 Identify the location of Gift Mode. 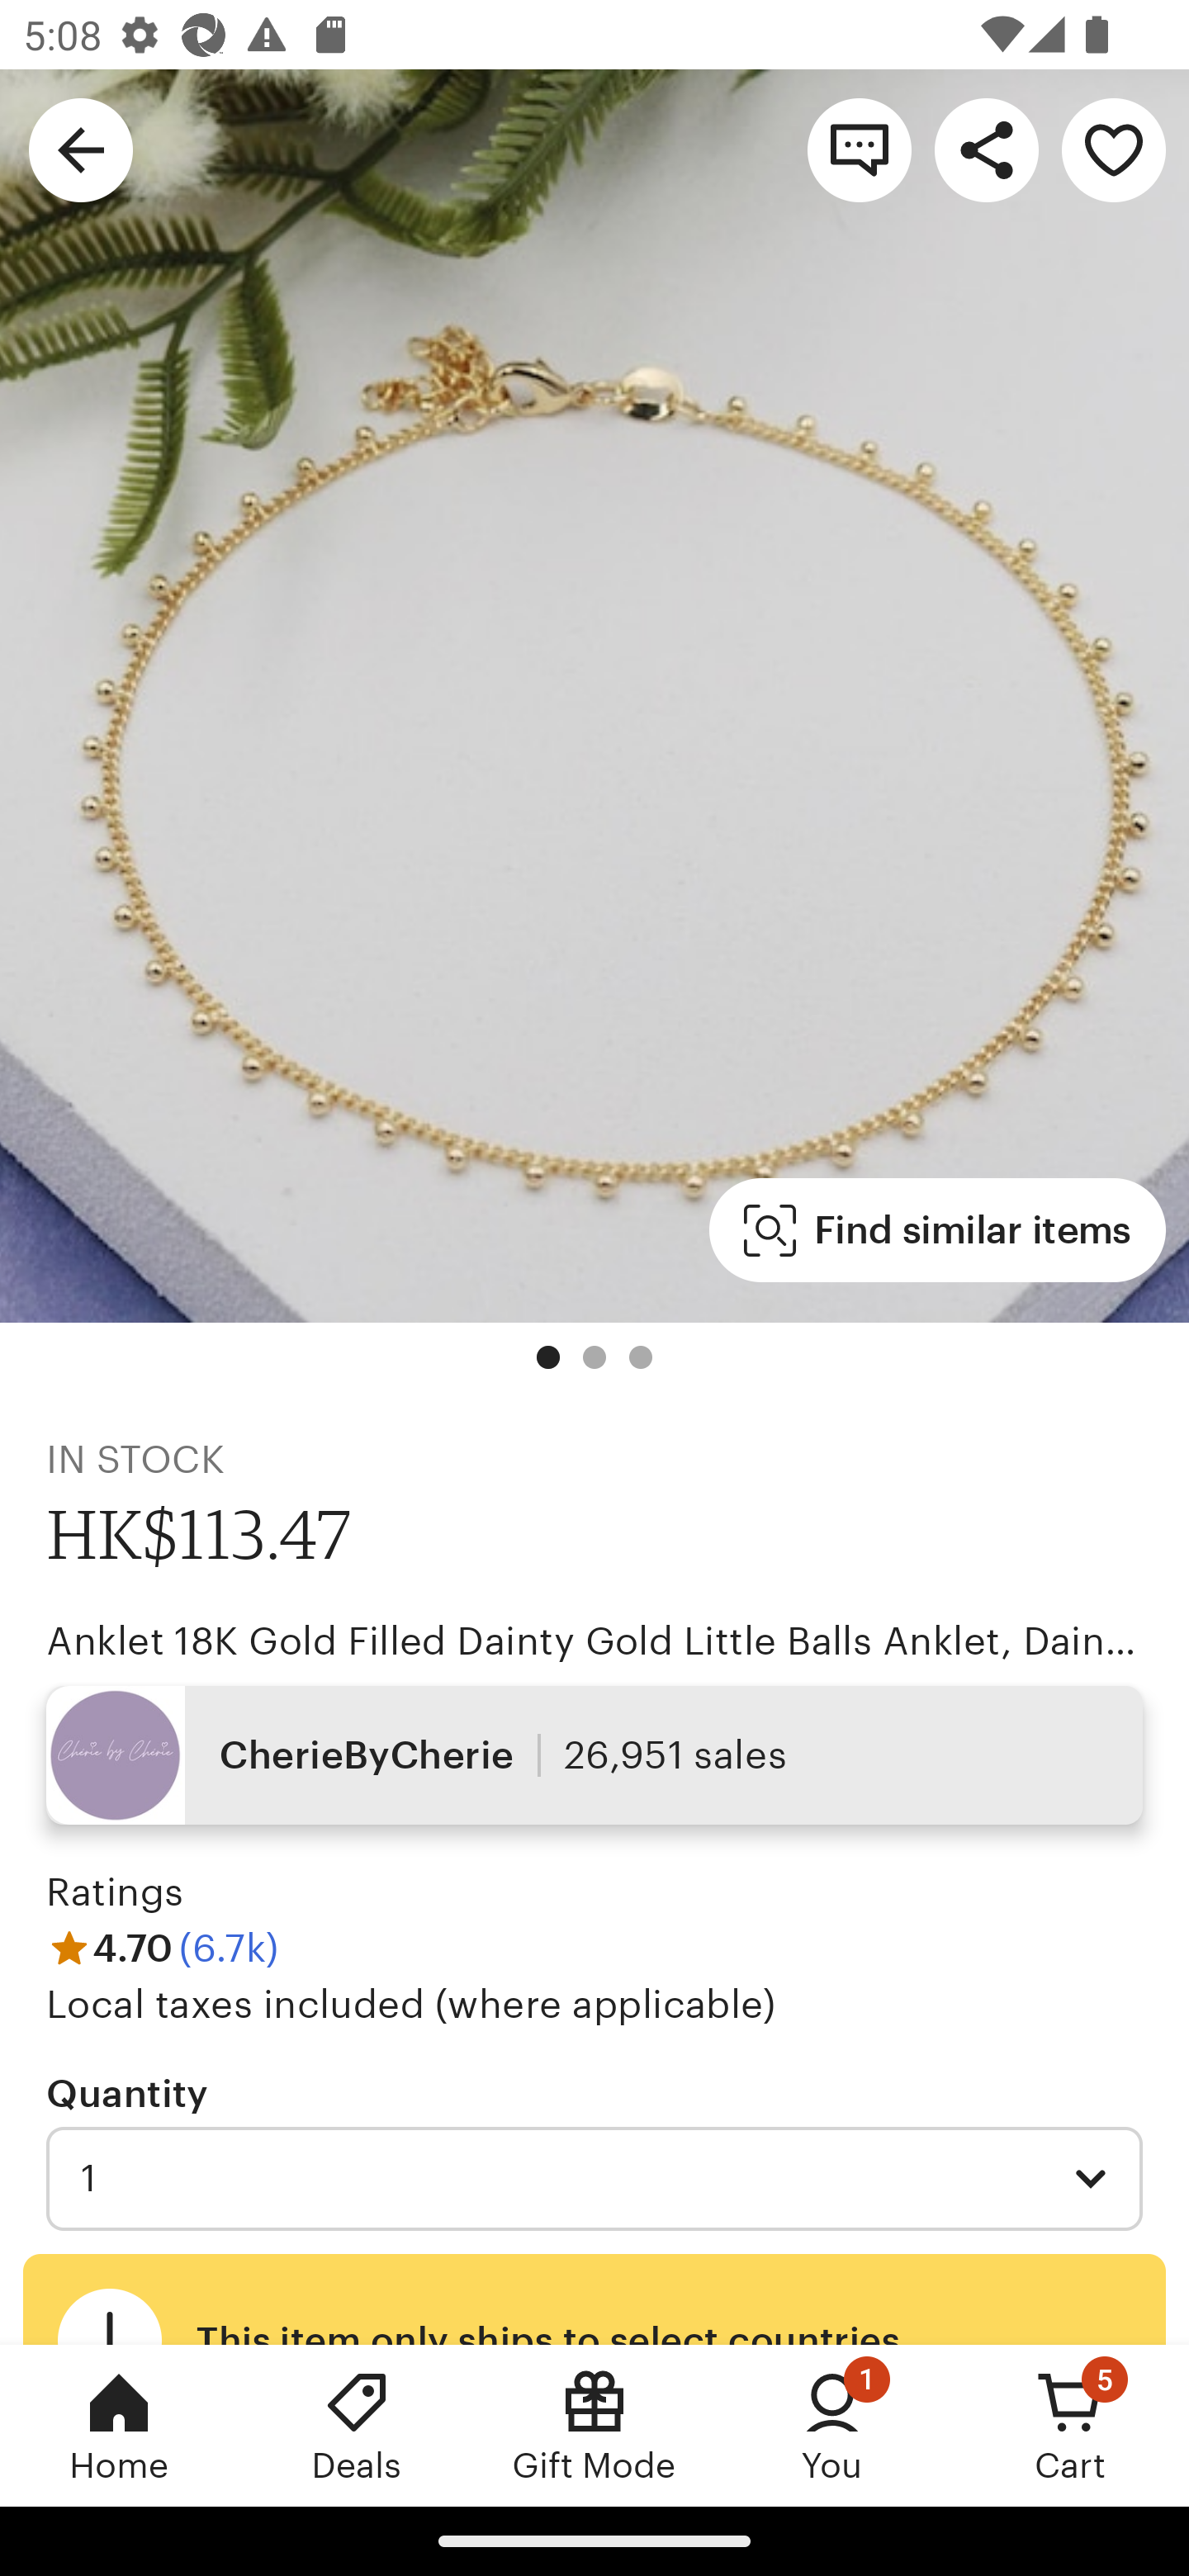
(594, 2425).